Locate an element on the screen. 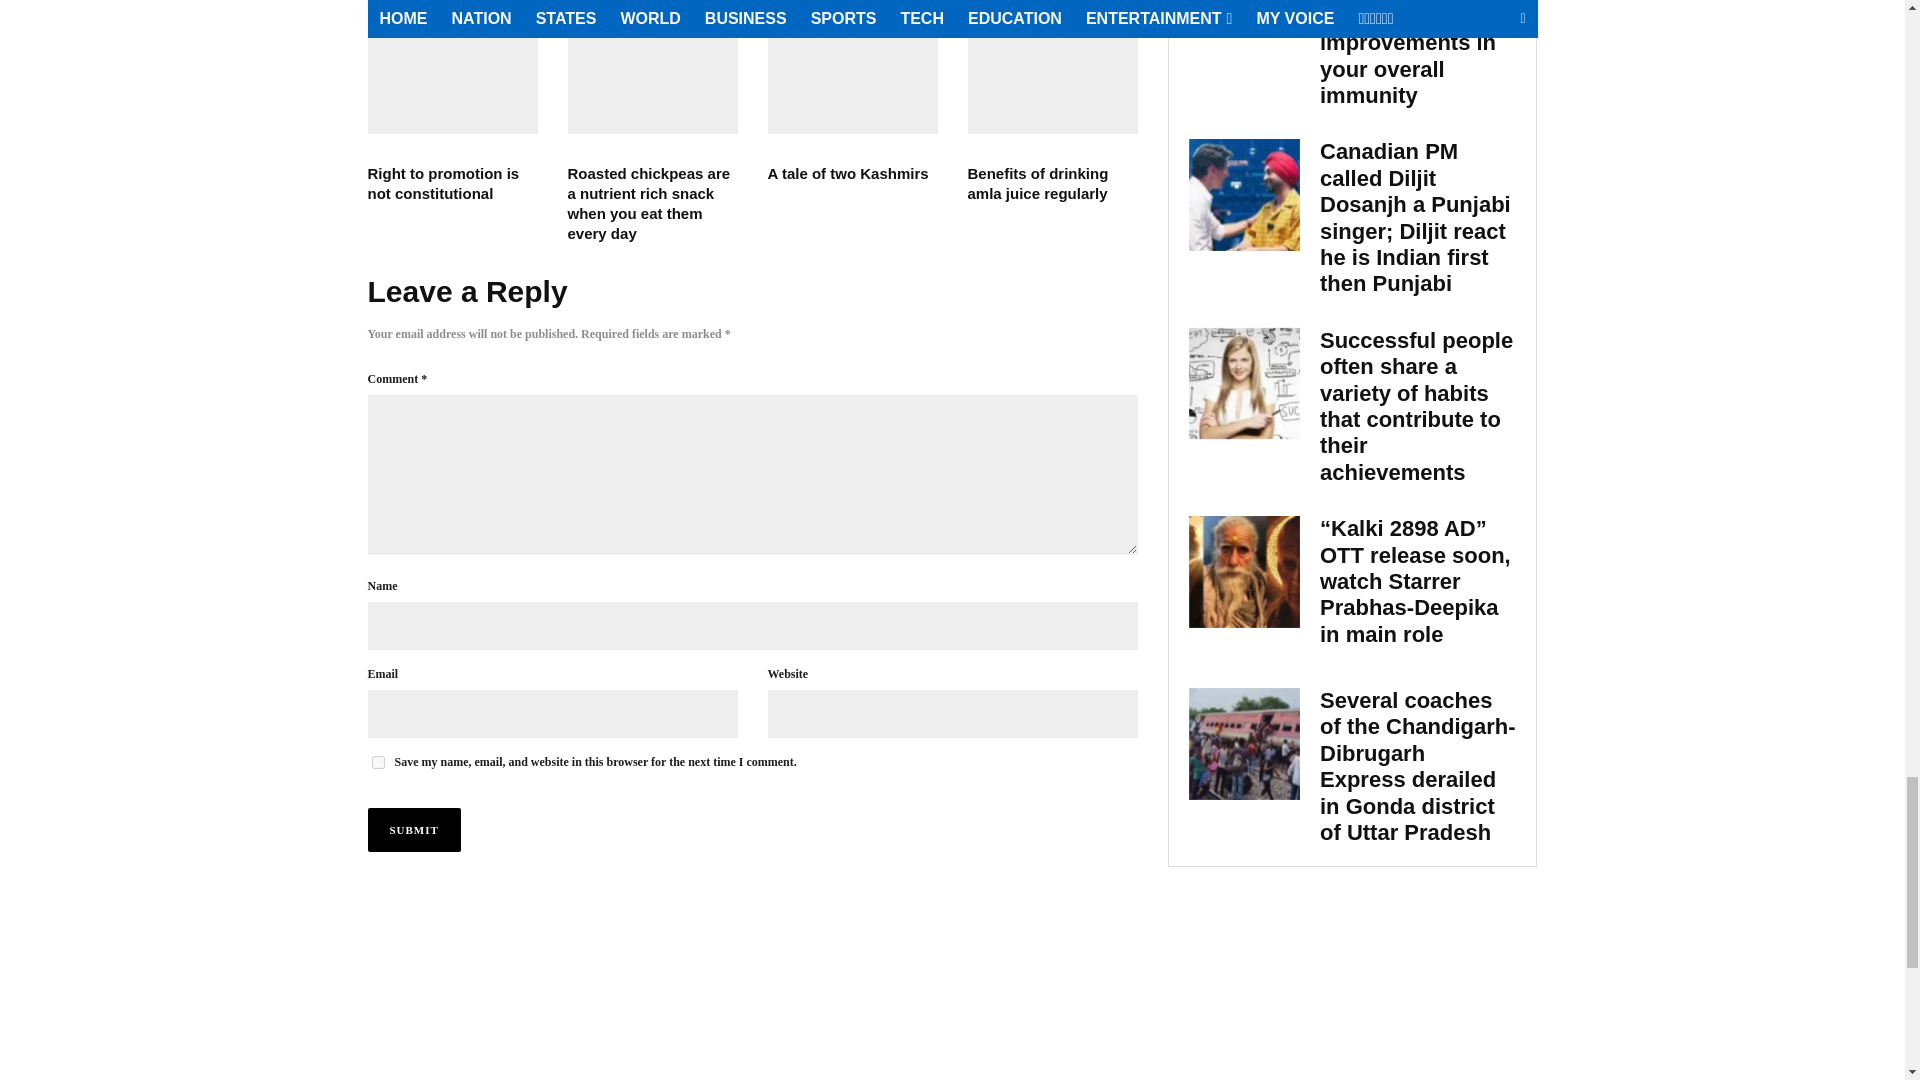  POK is located at coordinates (853, 66).